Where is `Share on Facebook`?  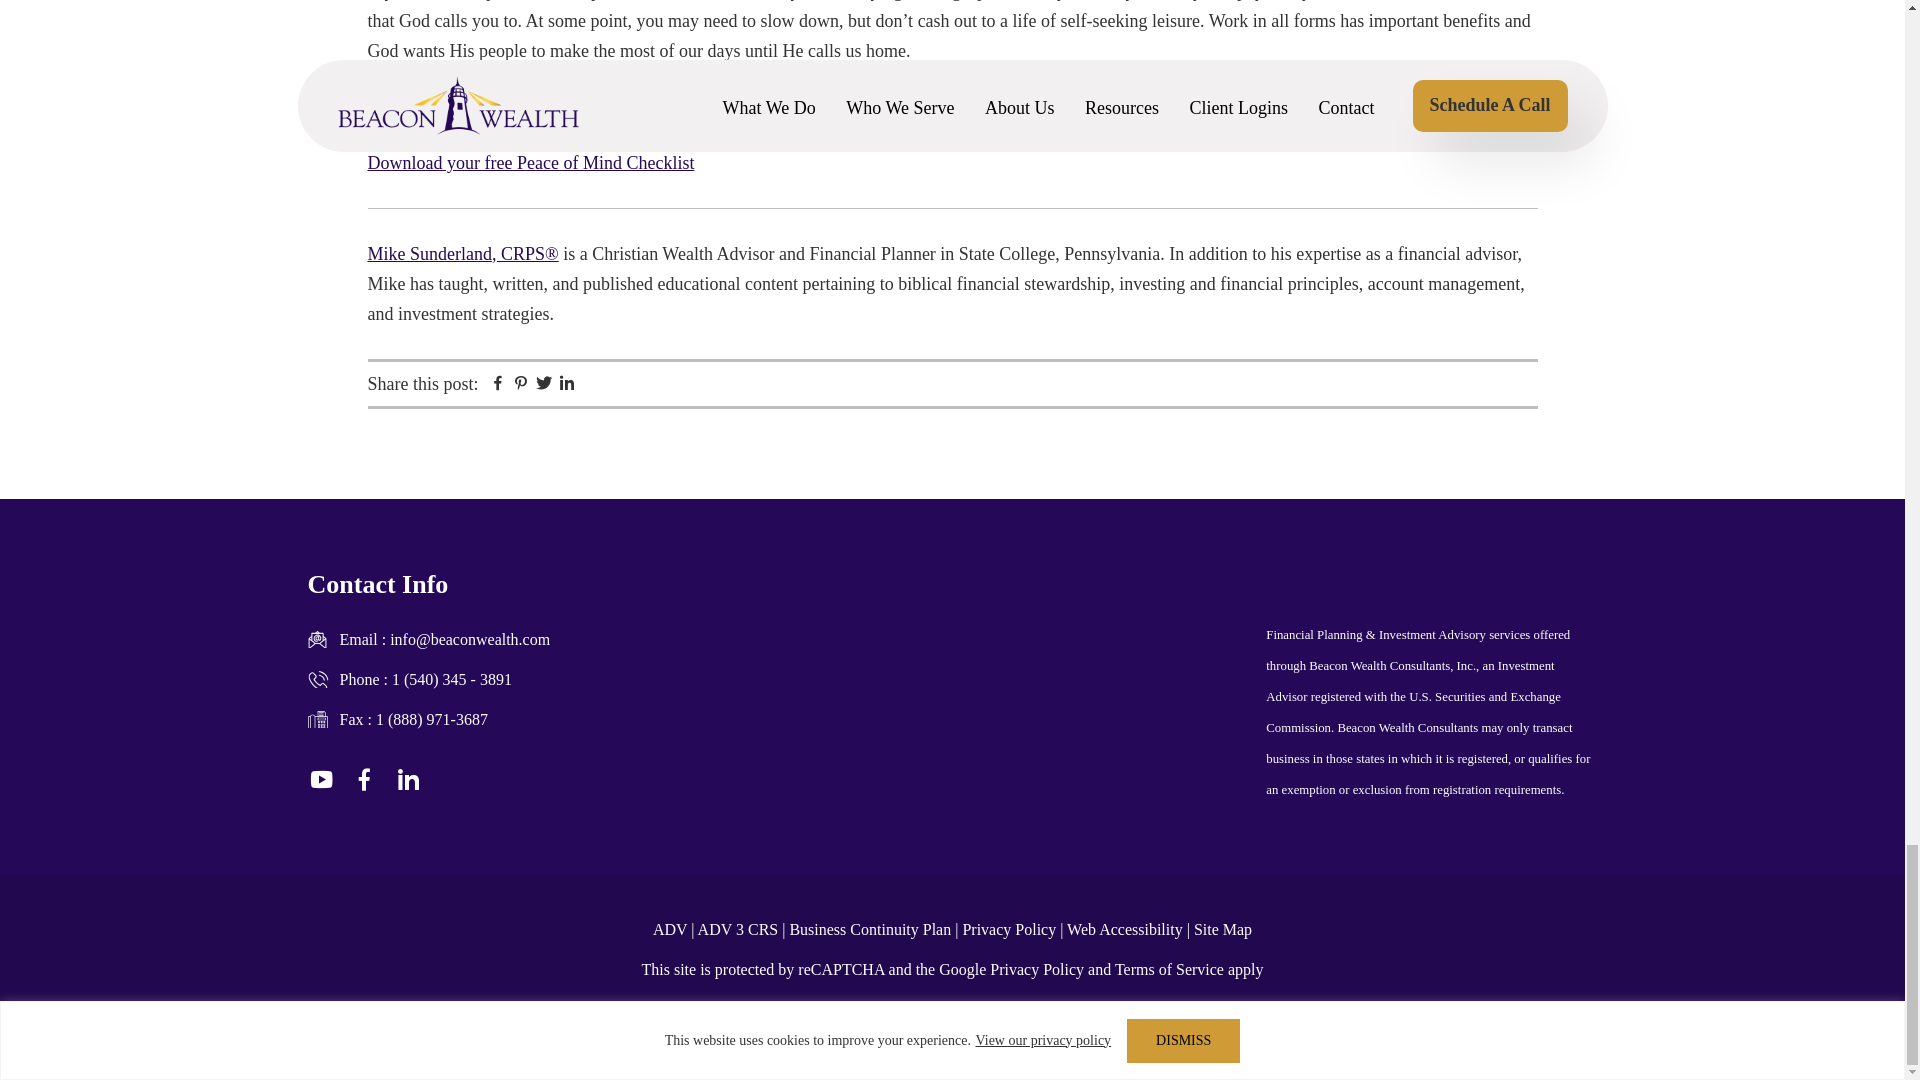
Share on Facebook is located at coordinates (496, 386).